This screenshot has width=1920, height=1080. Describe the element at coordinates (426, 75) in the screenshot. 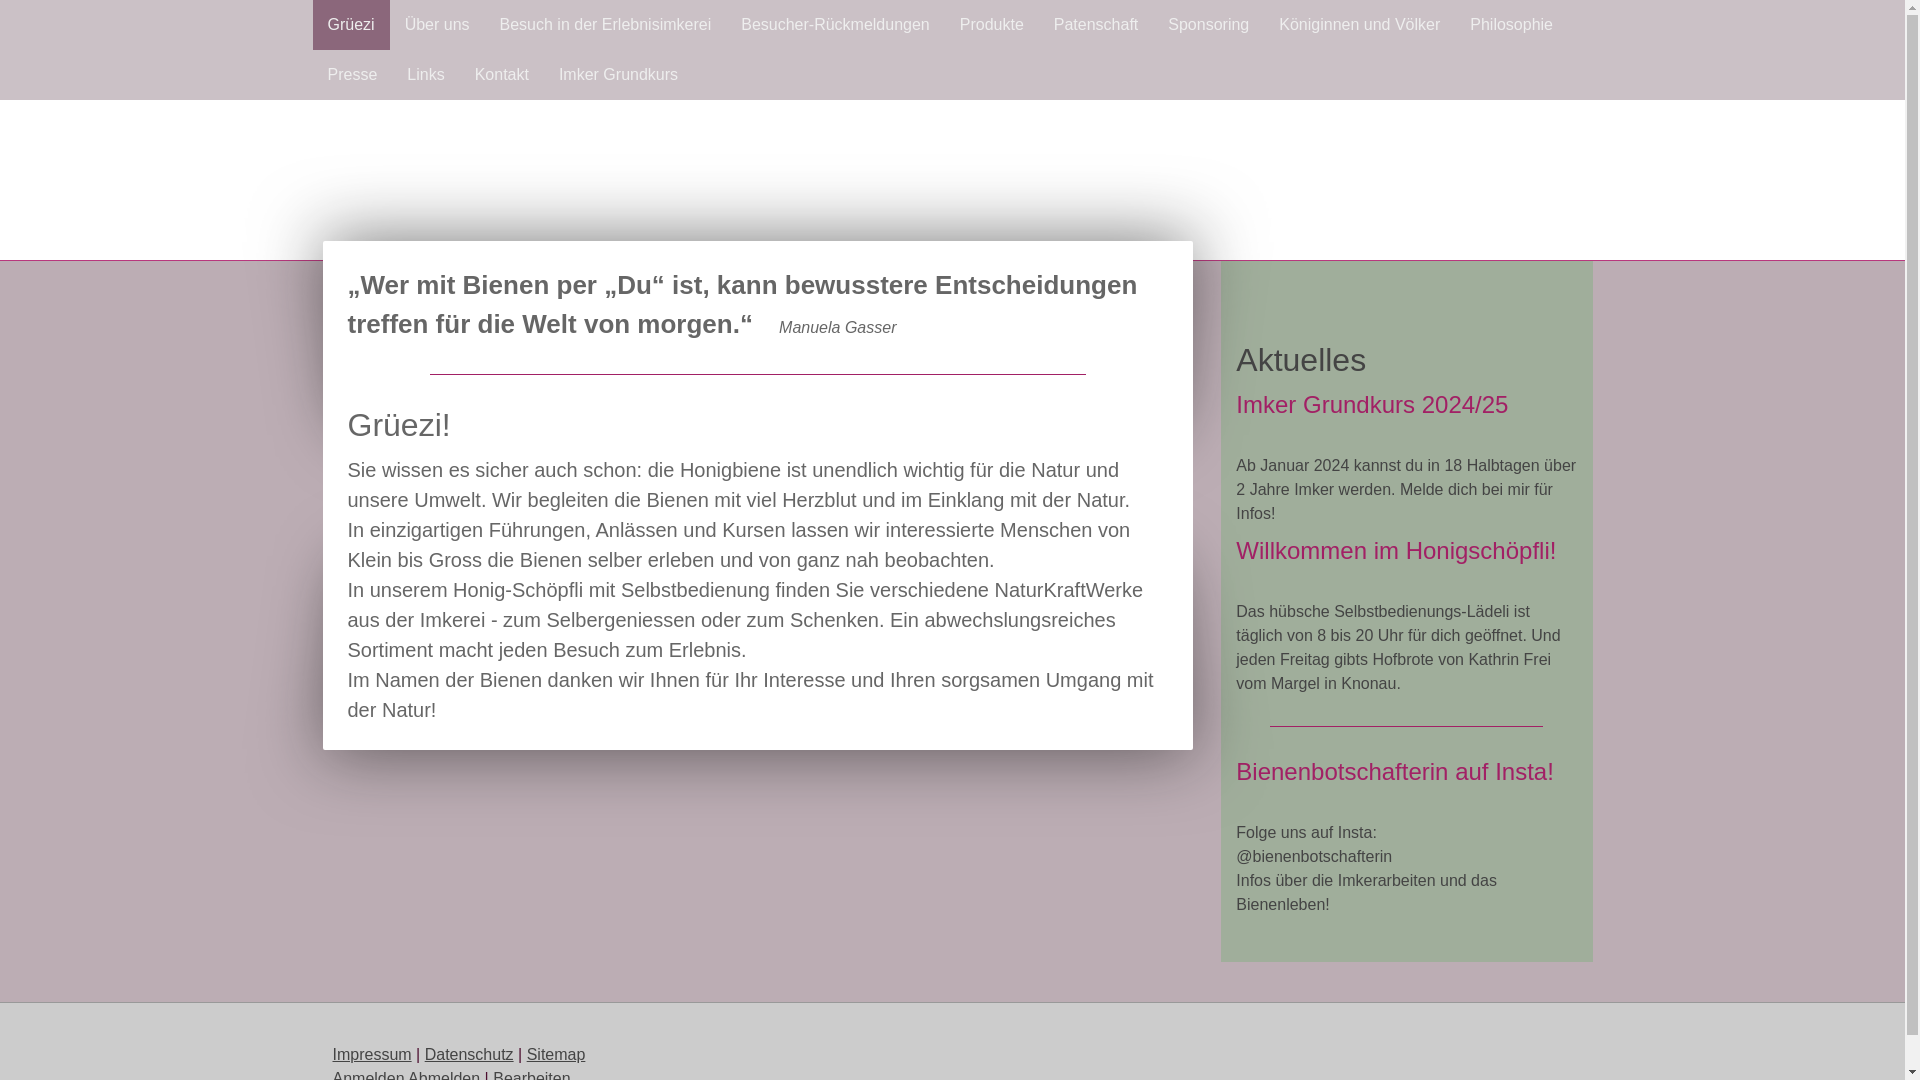

I see `Links` at that location.